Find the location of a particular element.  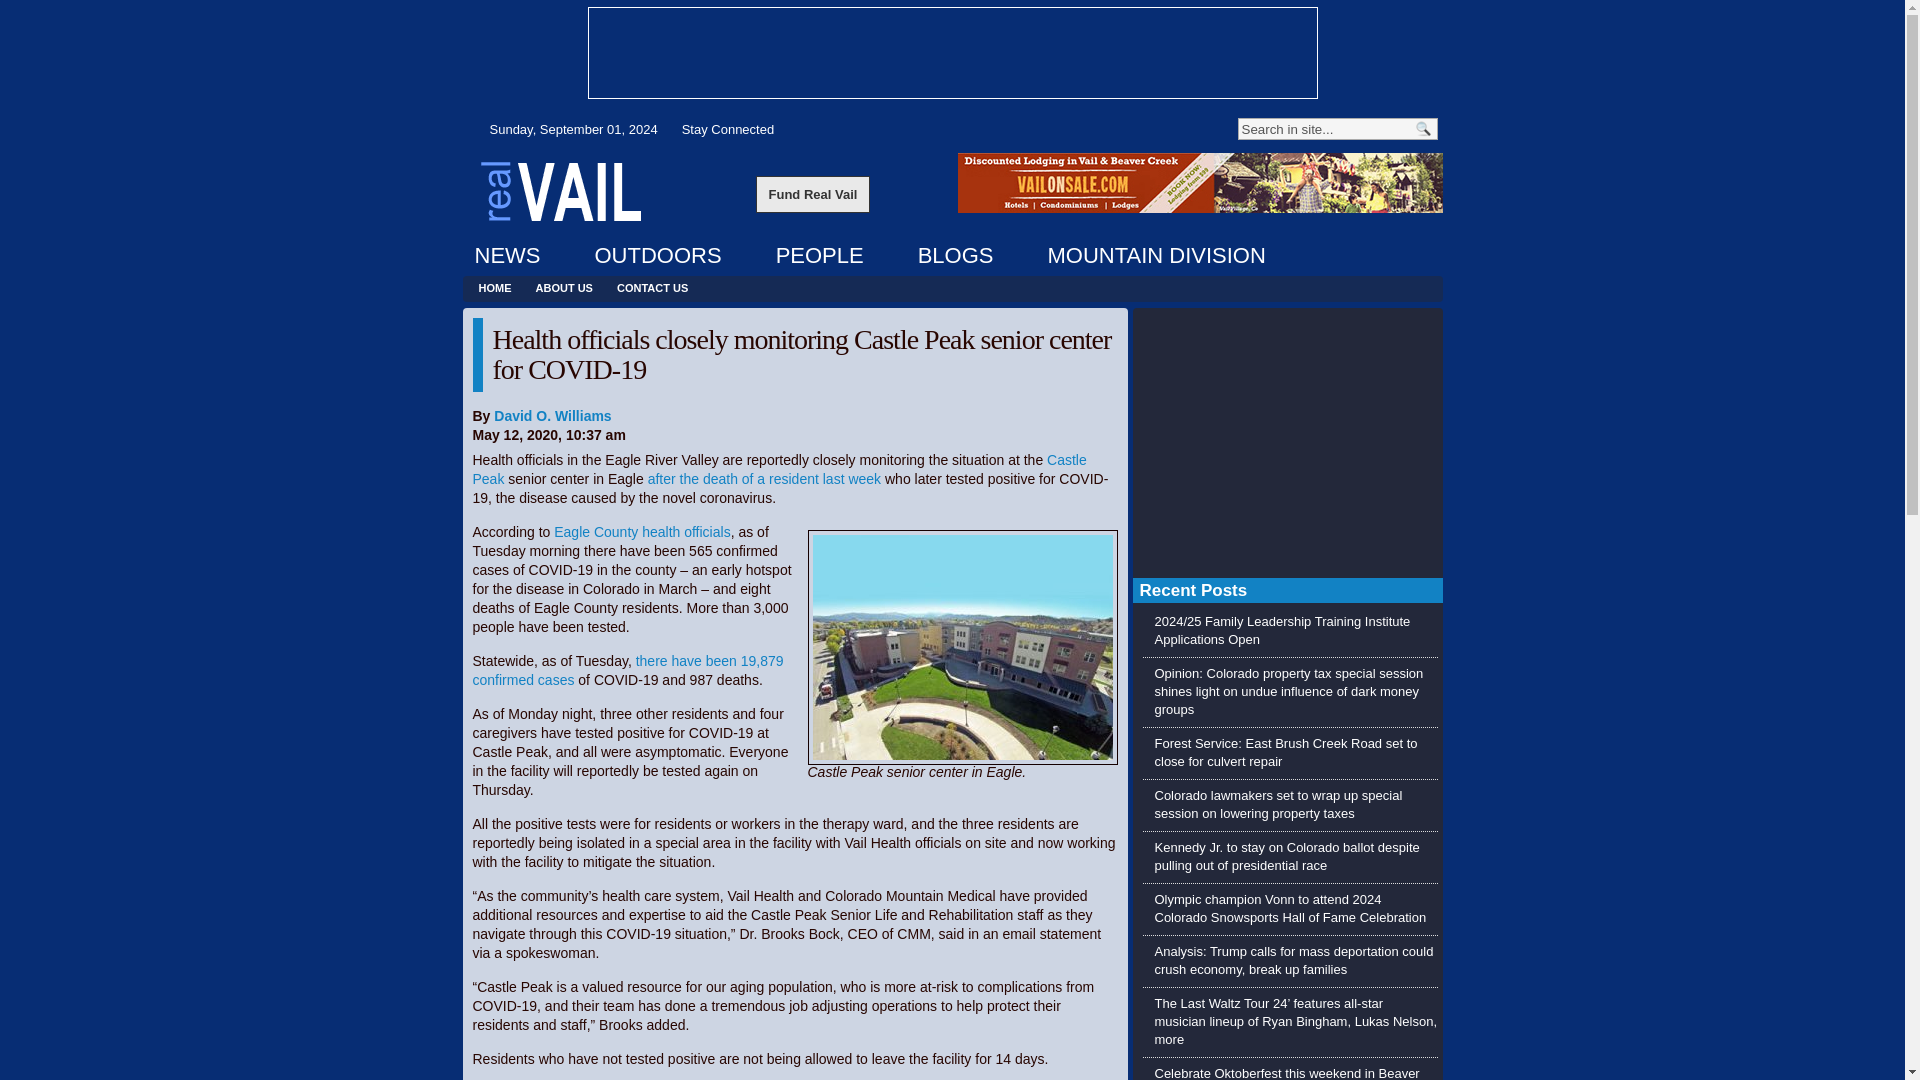

OUTDOORS is located at coordinates (657, 256).